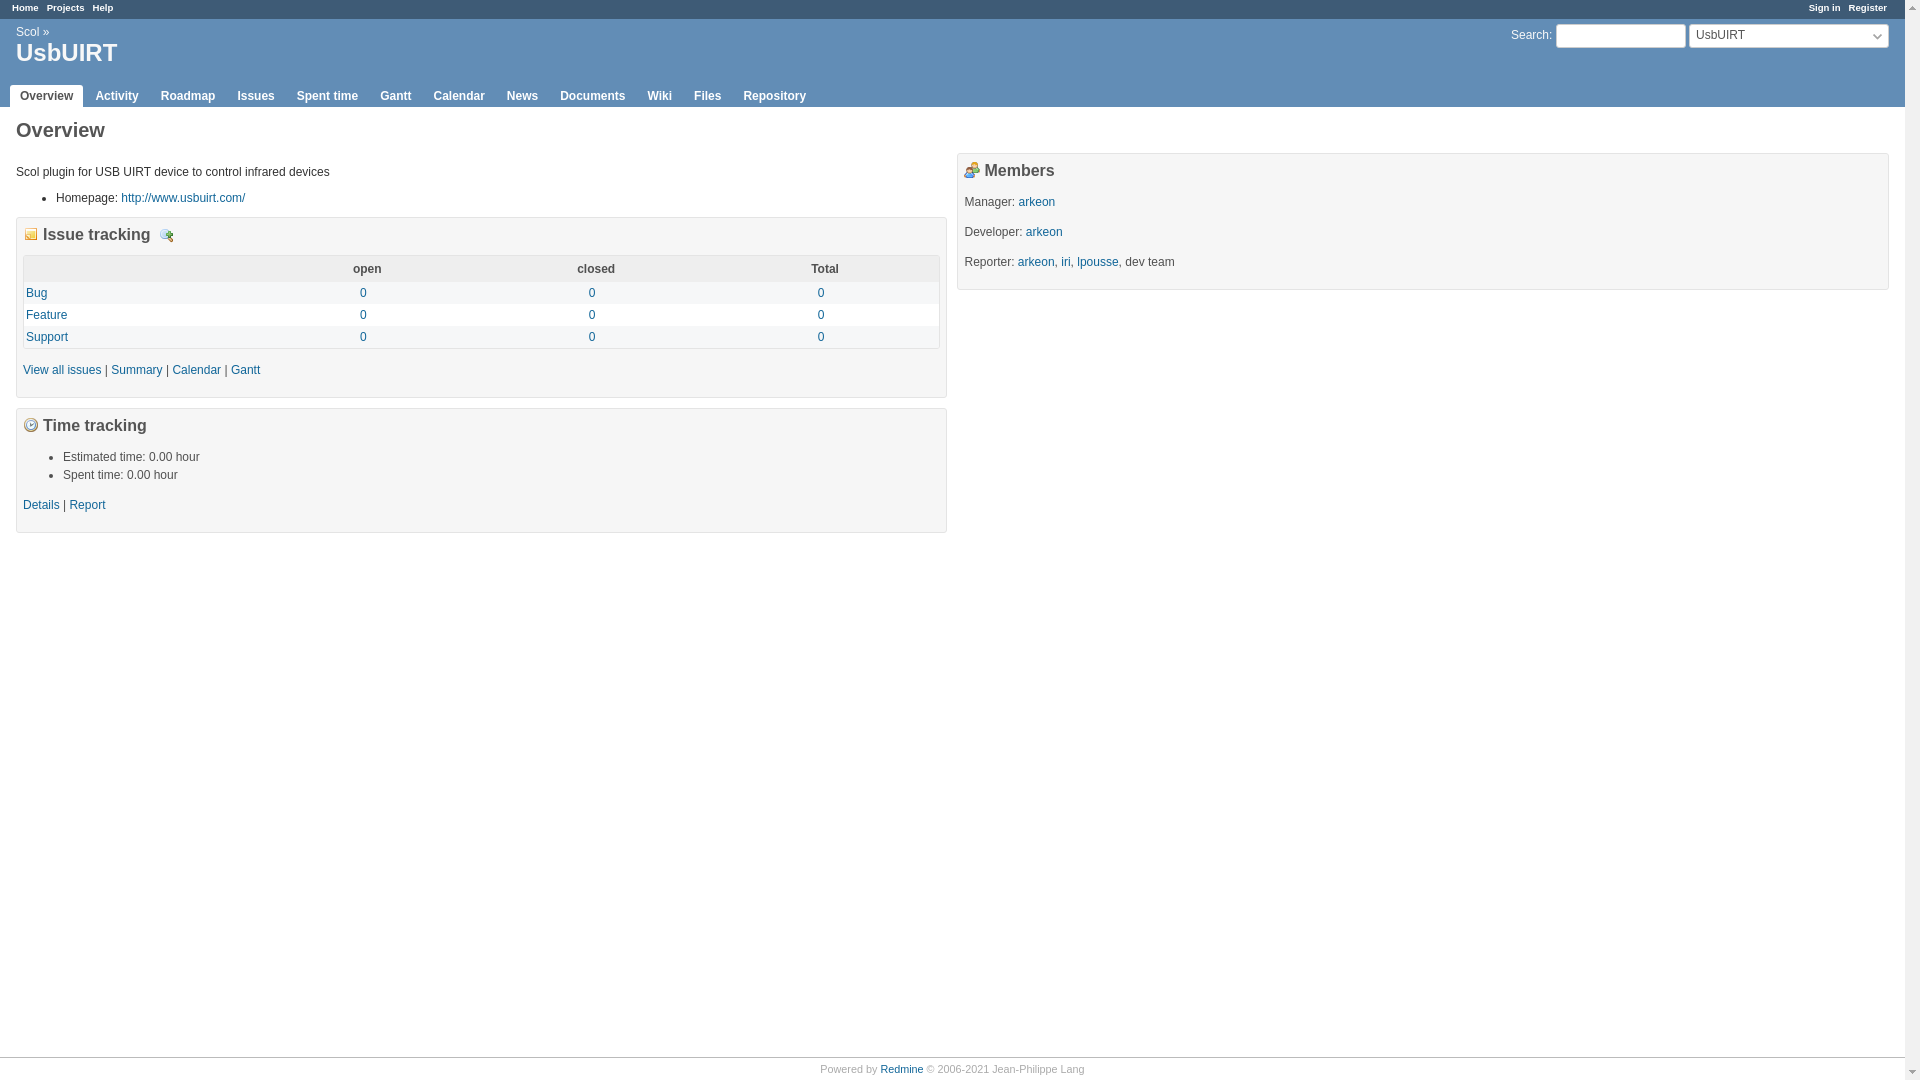 The image size is (1920, 1080). What do you see at coordinates (116, 96) in the screenshot?
I see `Activity` at bounding box center [116, 96].